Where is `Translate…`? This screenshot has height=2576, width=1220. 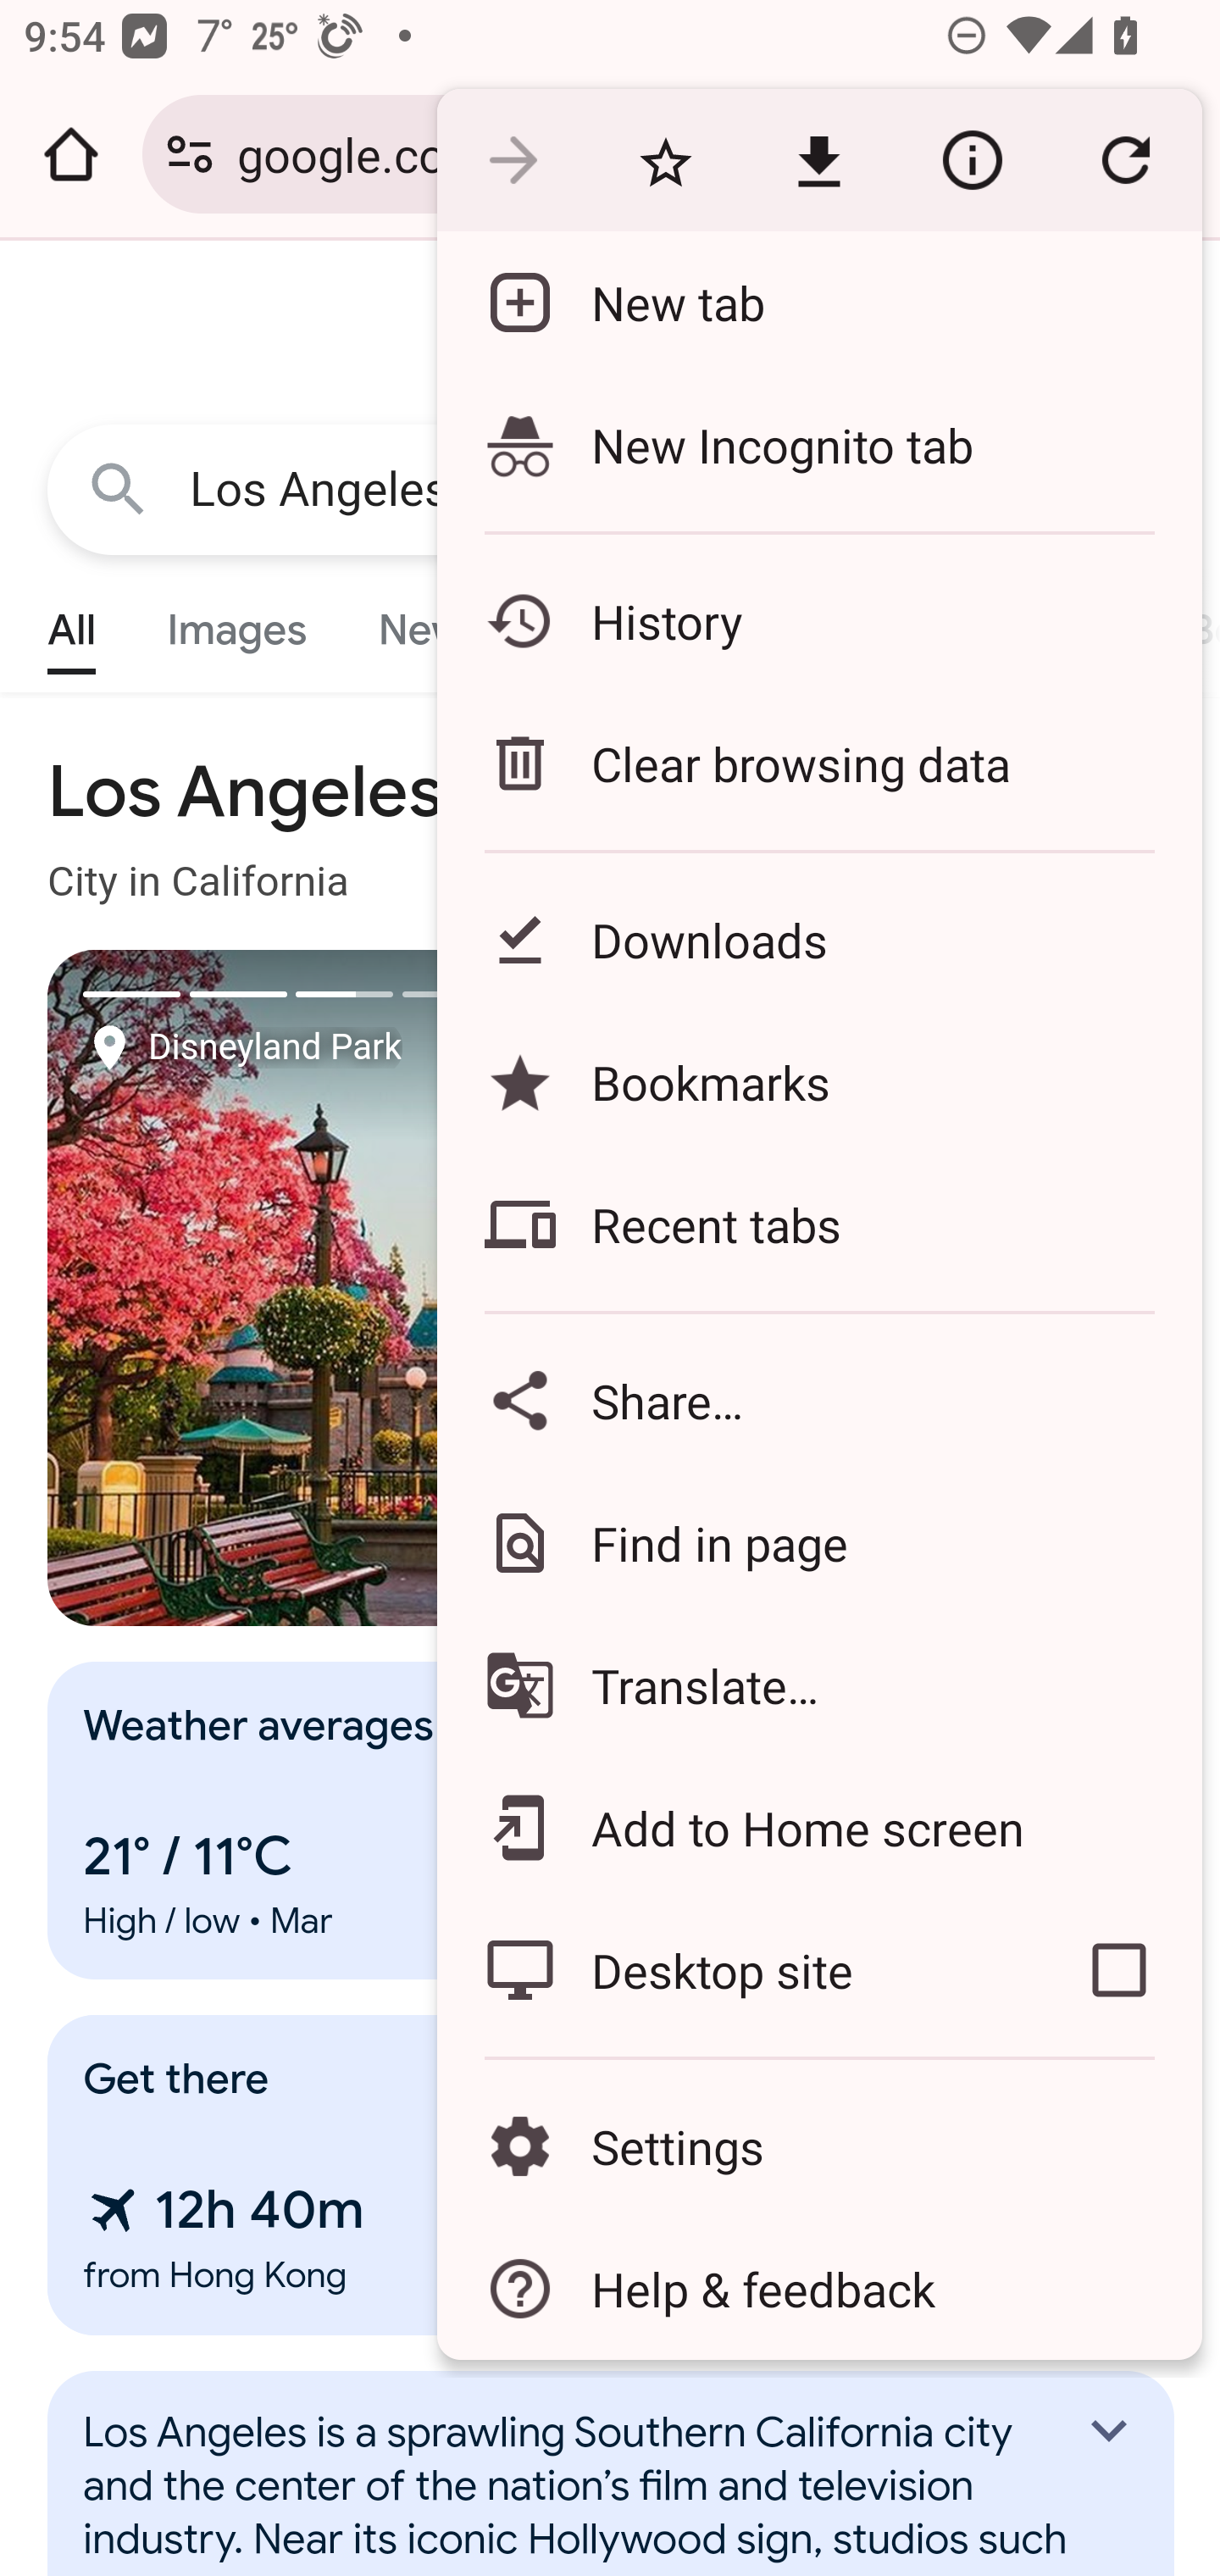 Translate… is located at coordinates (818, 1686).